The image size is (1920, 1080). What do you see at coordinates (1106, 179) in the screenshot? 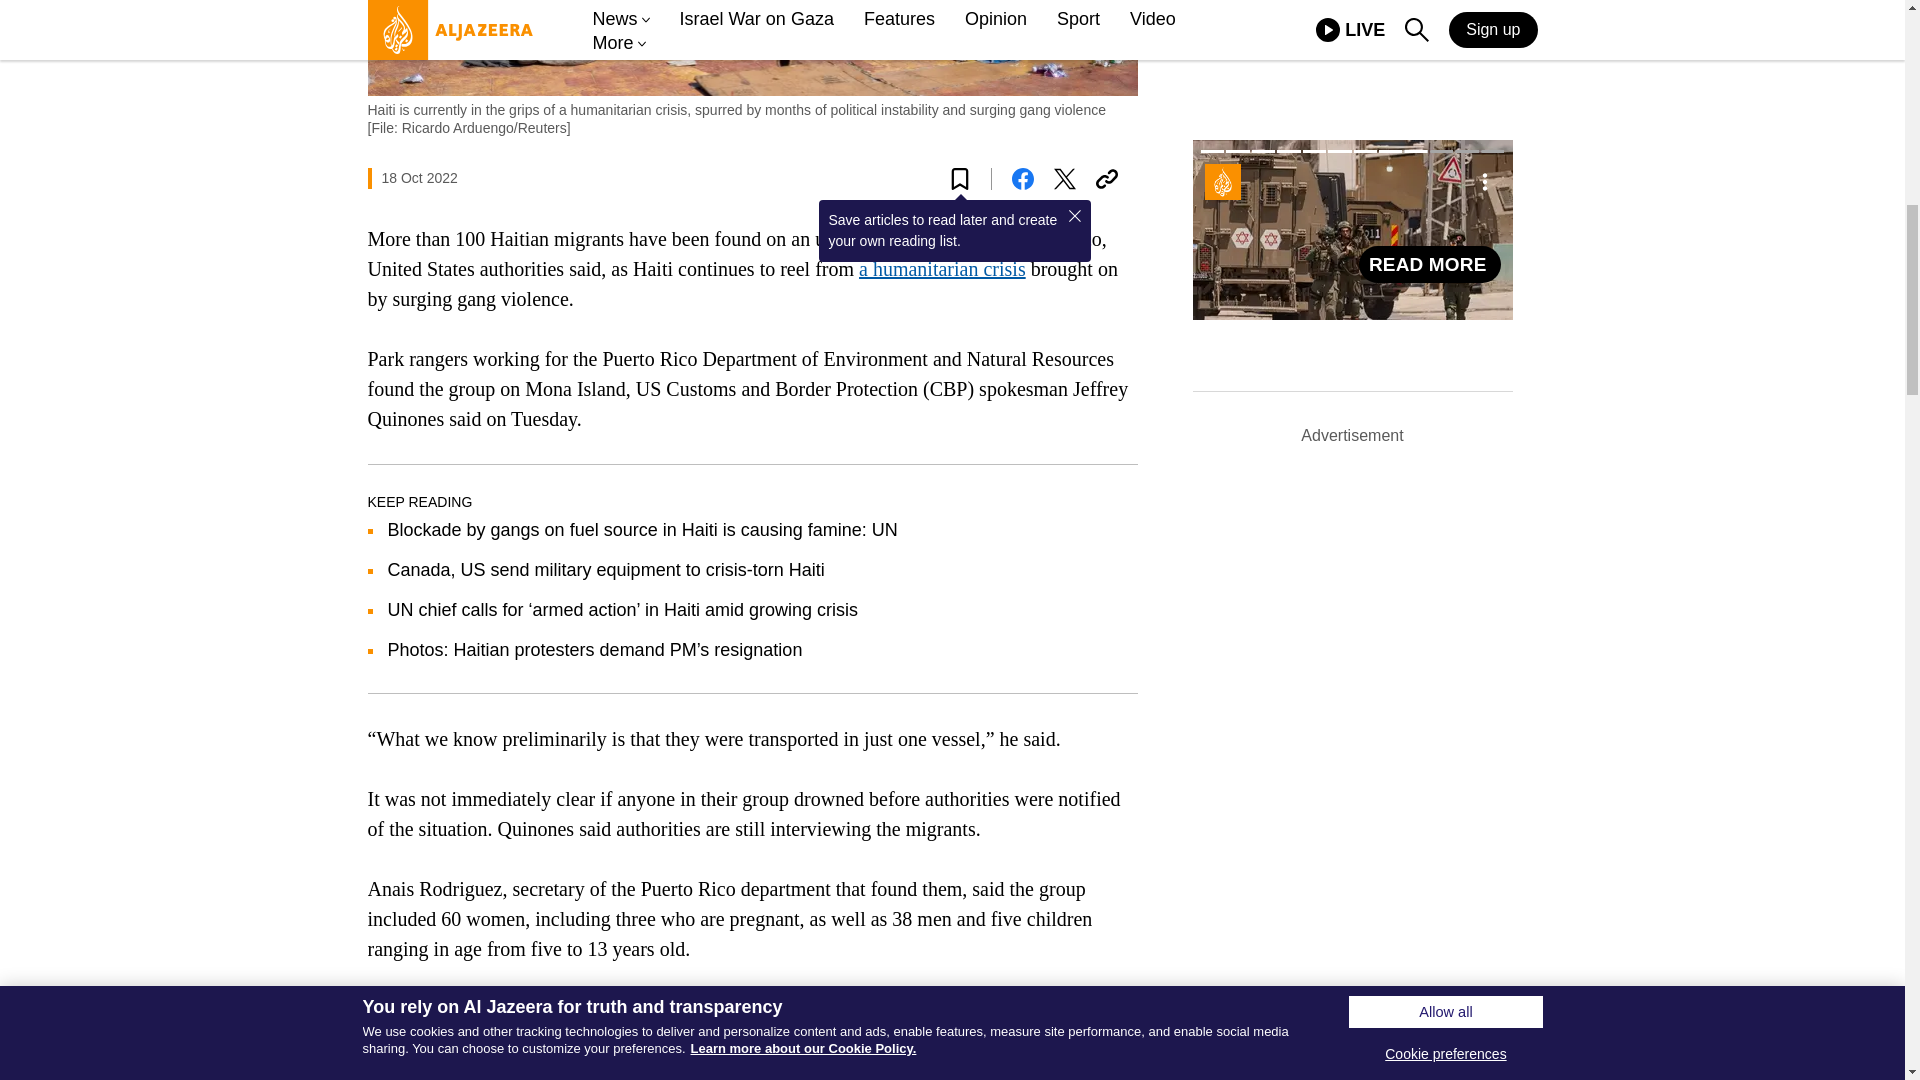
I see `copylink` at bounding box center [1106, 179].